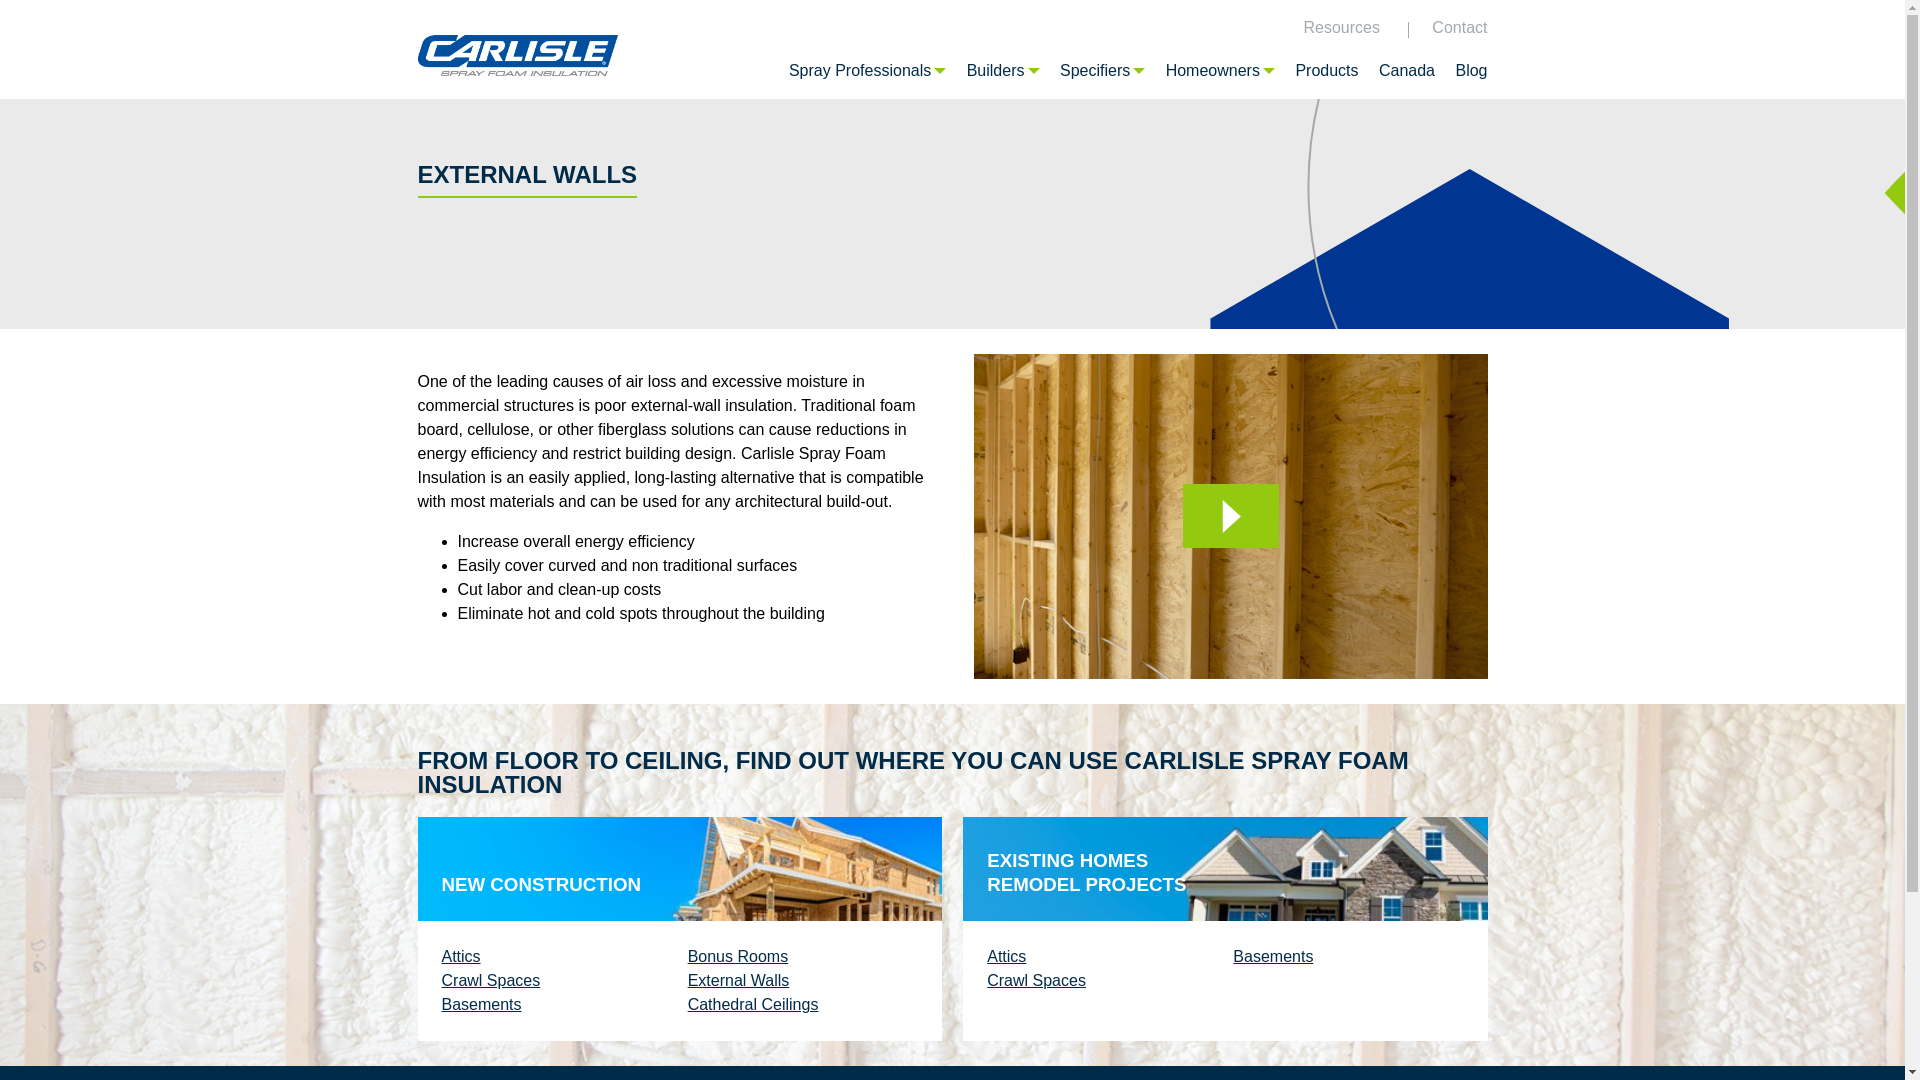  What do you see at coordinates (491, 980) in the screenshot?
I see `Crawl Spaces` at bounding box center [491, 980].